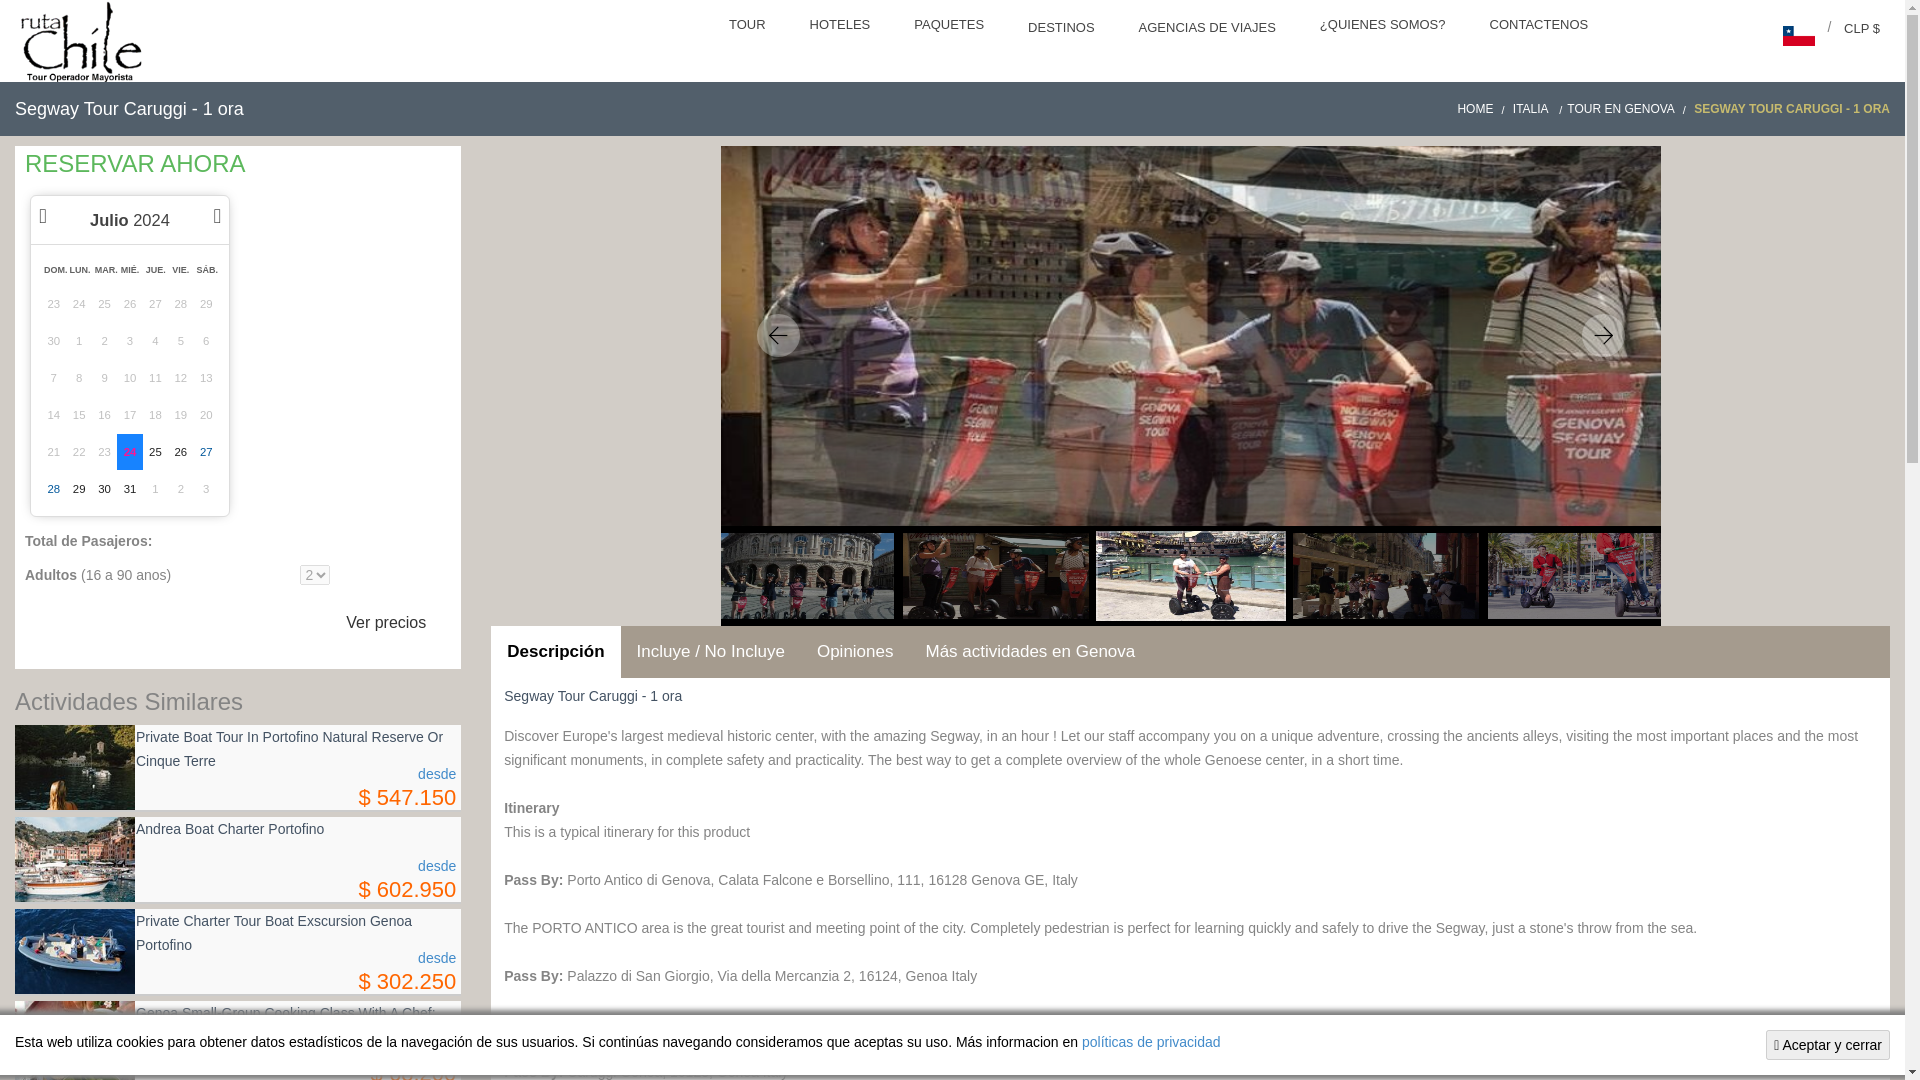  Describe the element at coordinates (1539, 108) in the screenshot. I see `ITALIA` at that location.